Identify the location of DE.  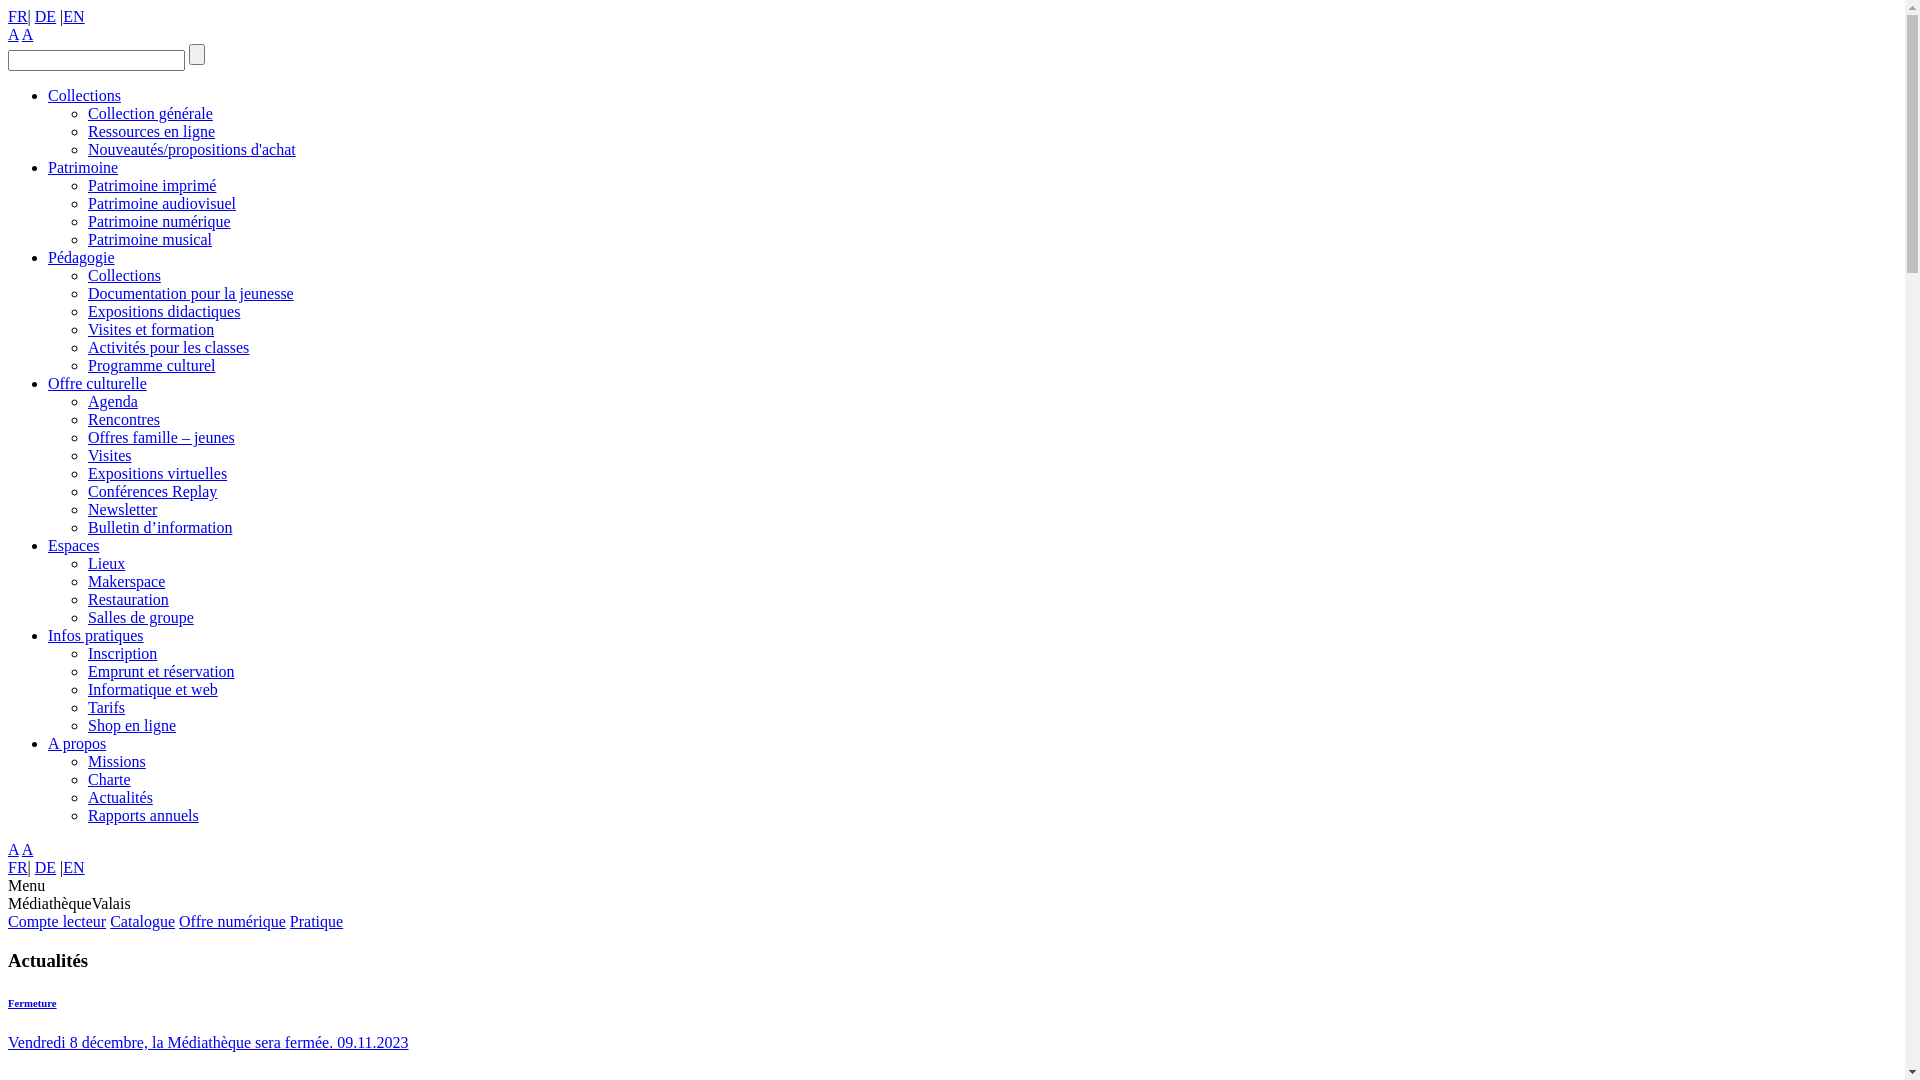
(46, 16).